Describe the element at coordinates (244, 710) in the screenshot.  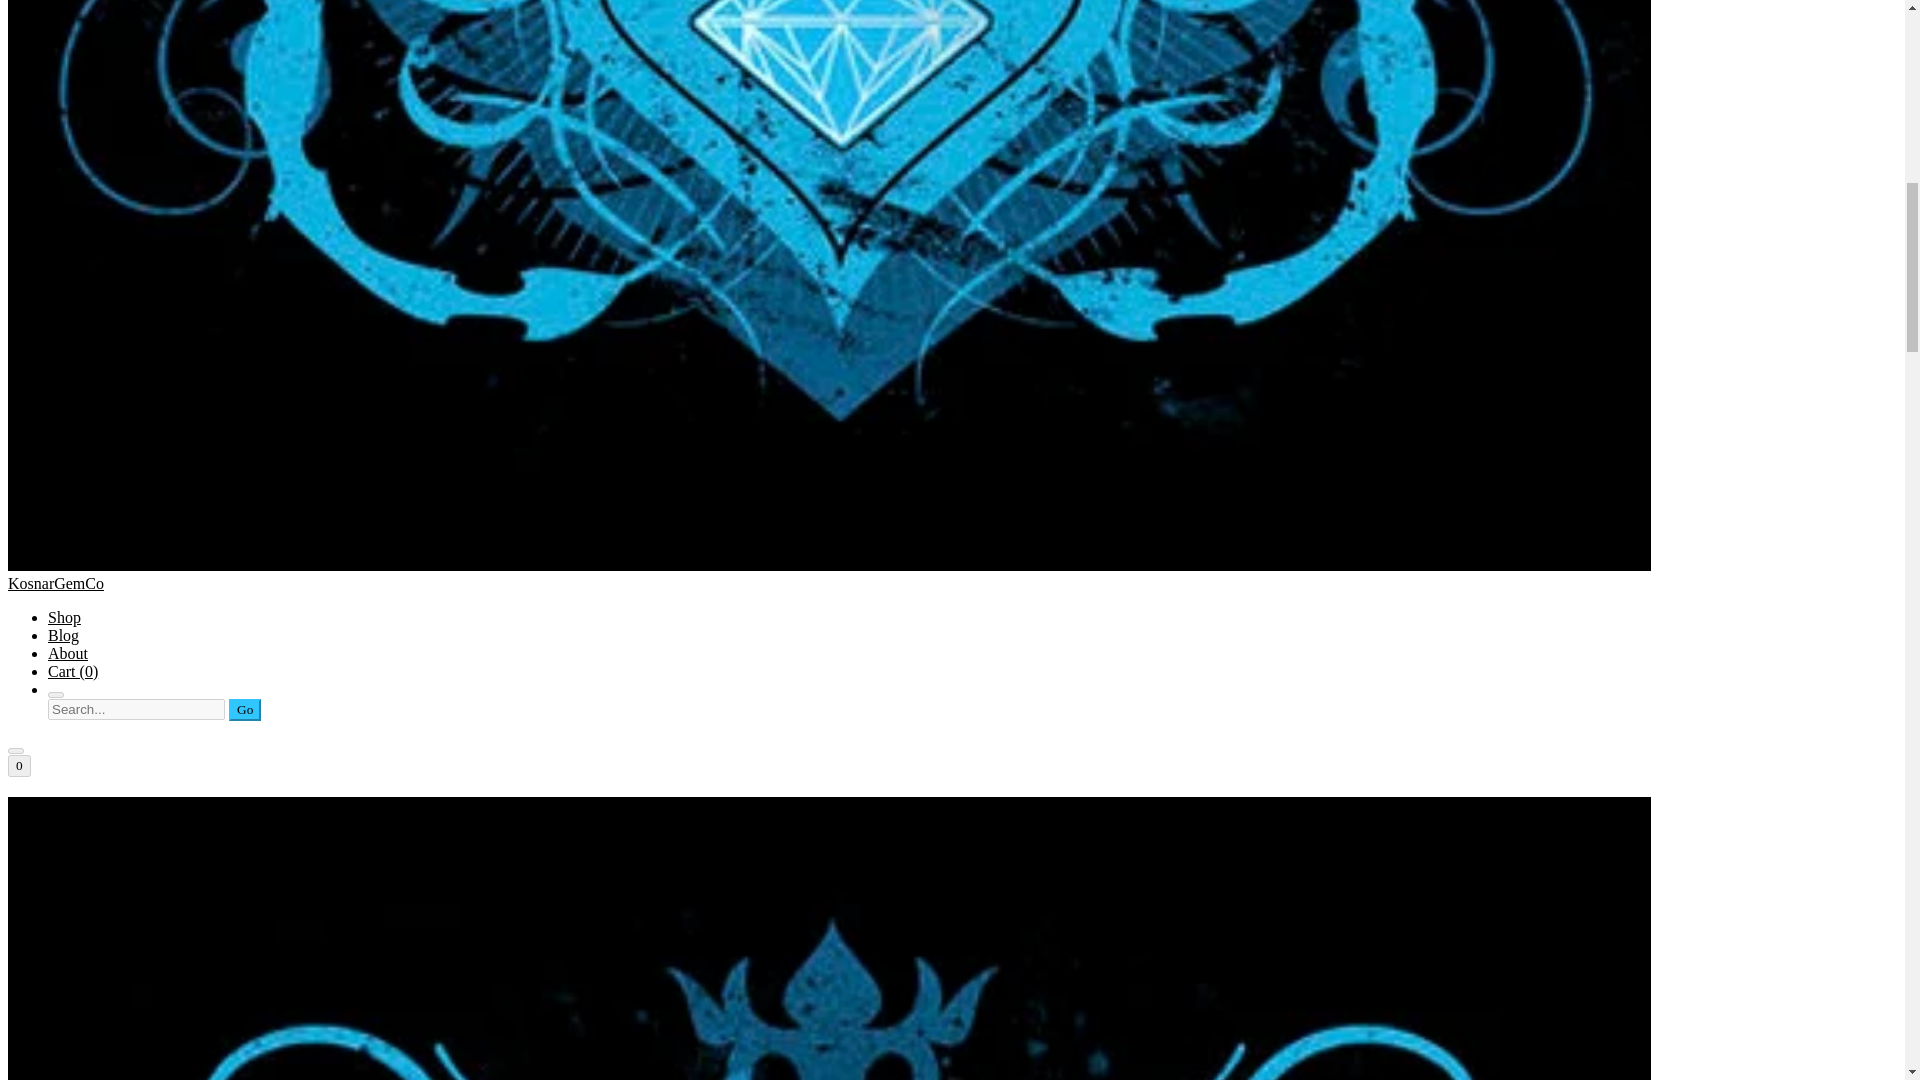
I see `Go` at that location.